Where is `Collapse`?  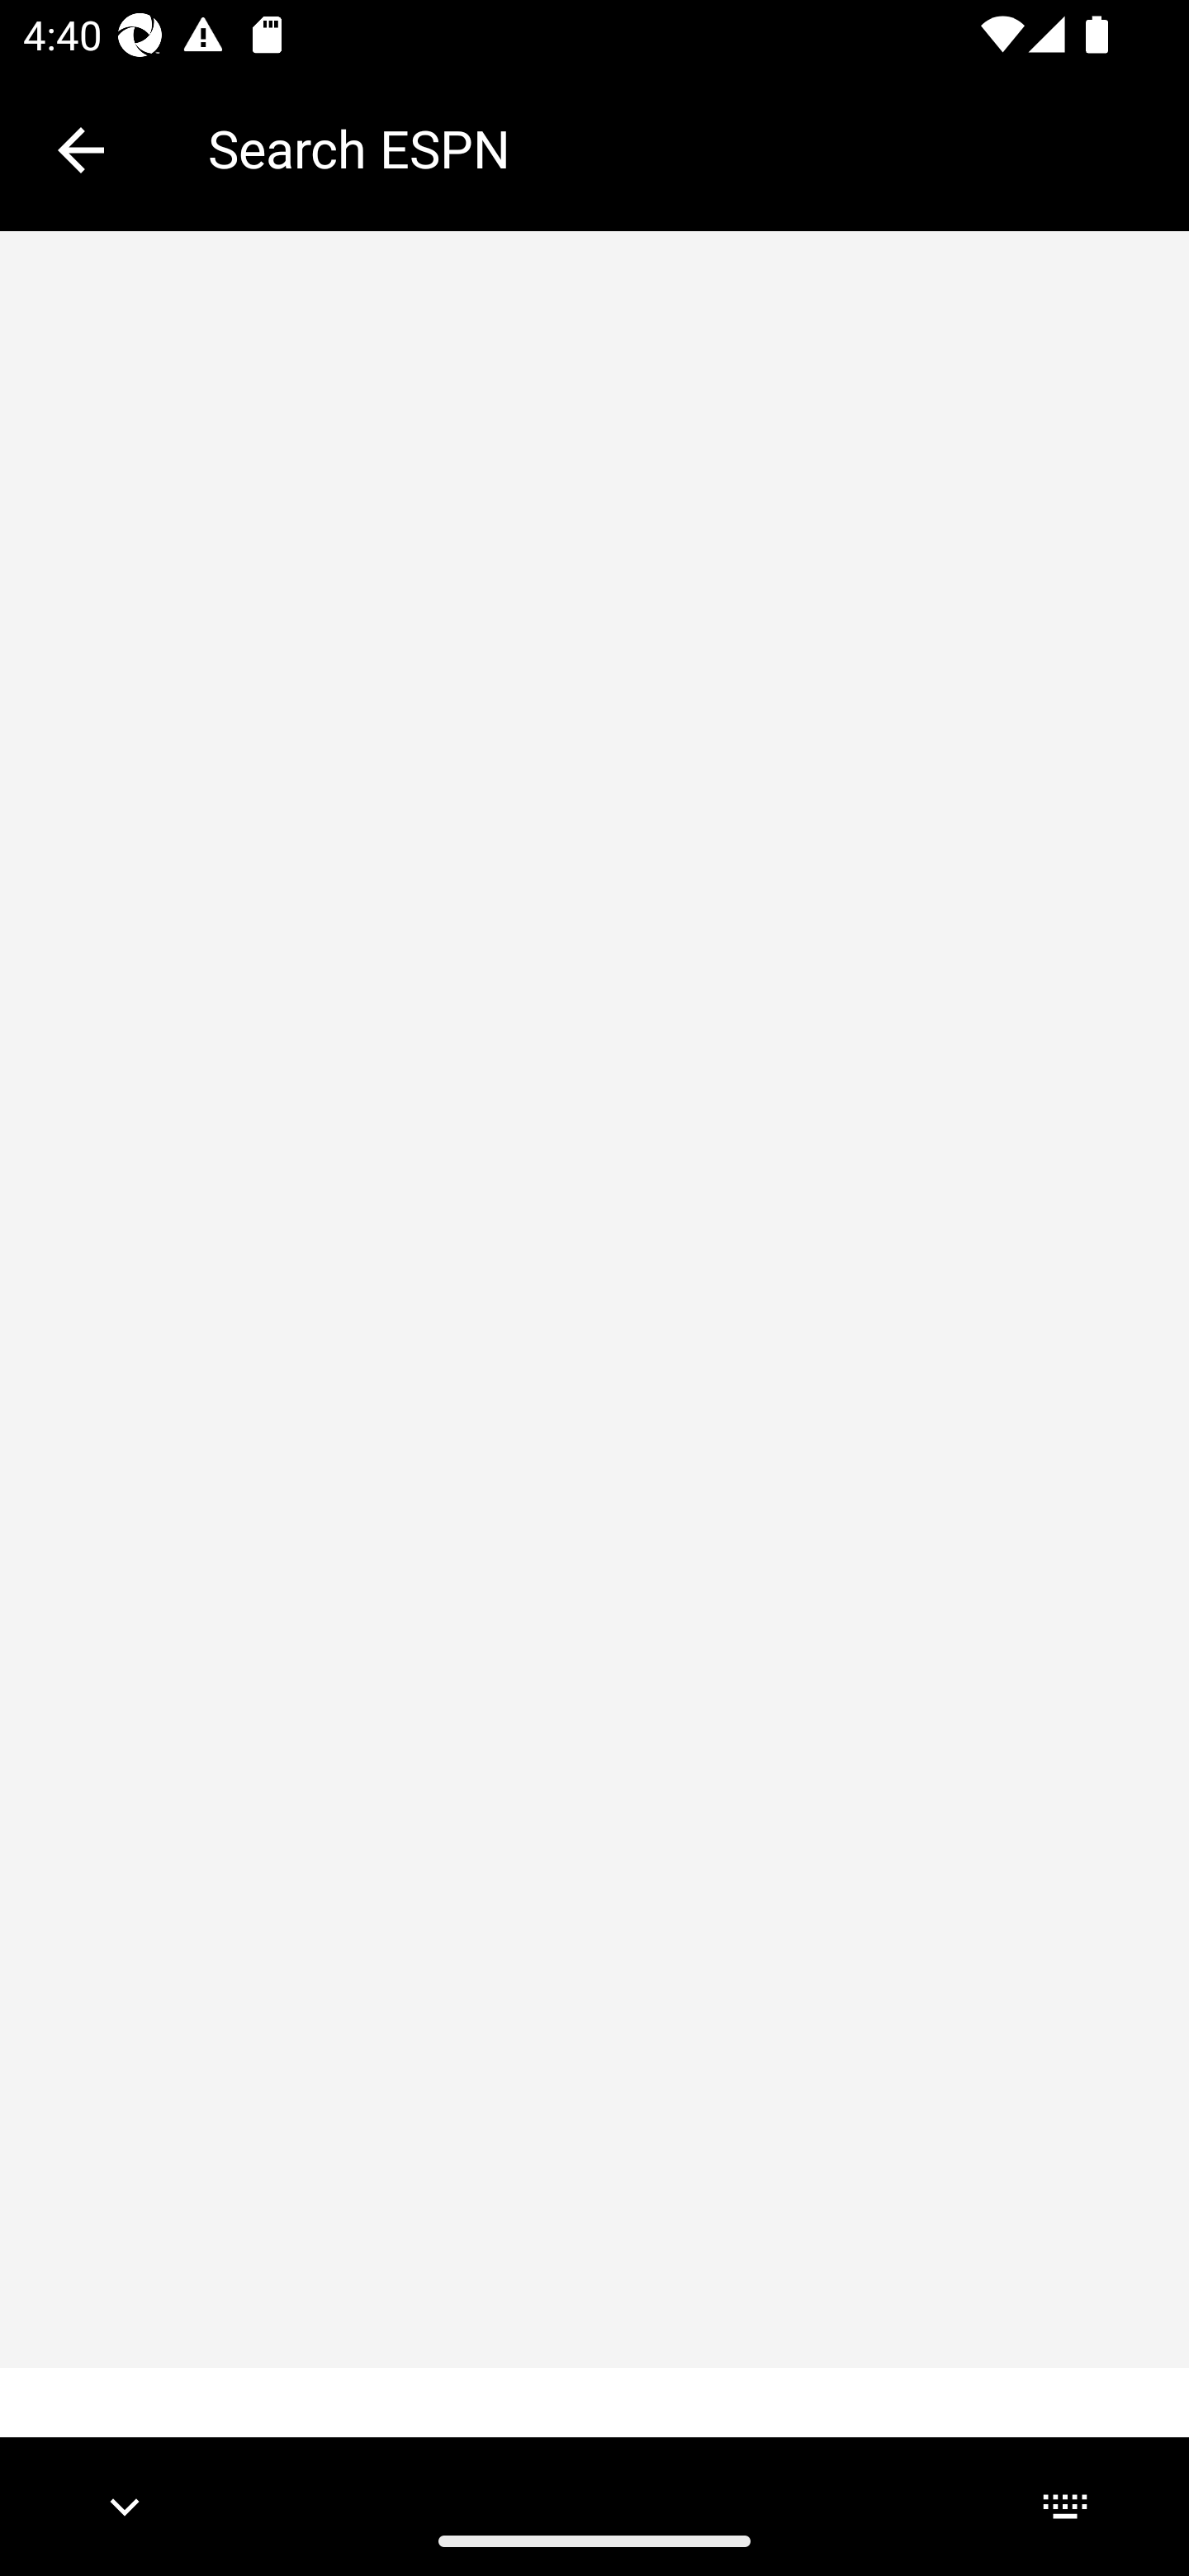 Collapse is located at coordinates (81, 150).